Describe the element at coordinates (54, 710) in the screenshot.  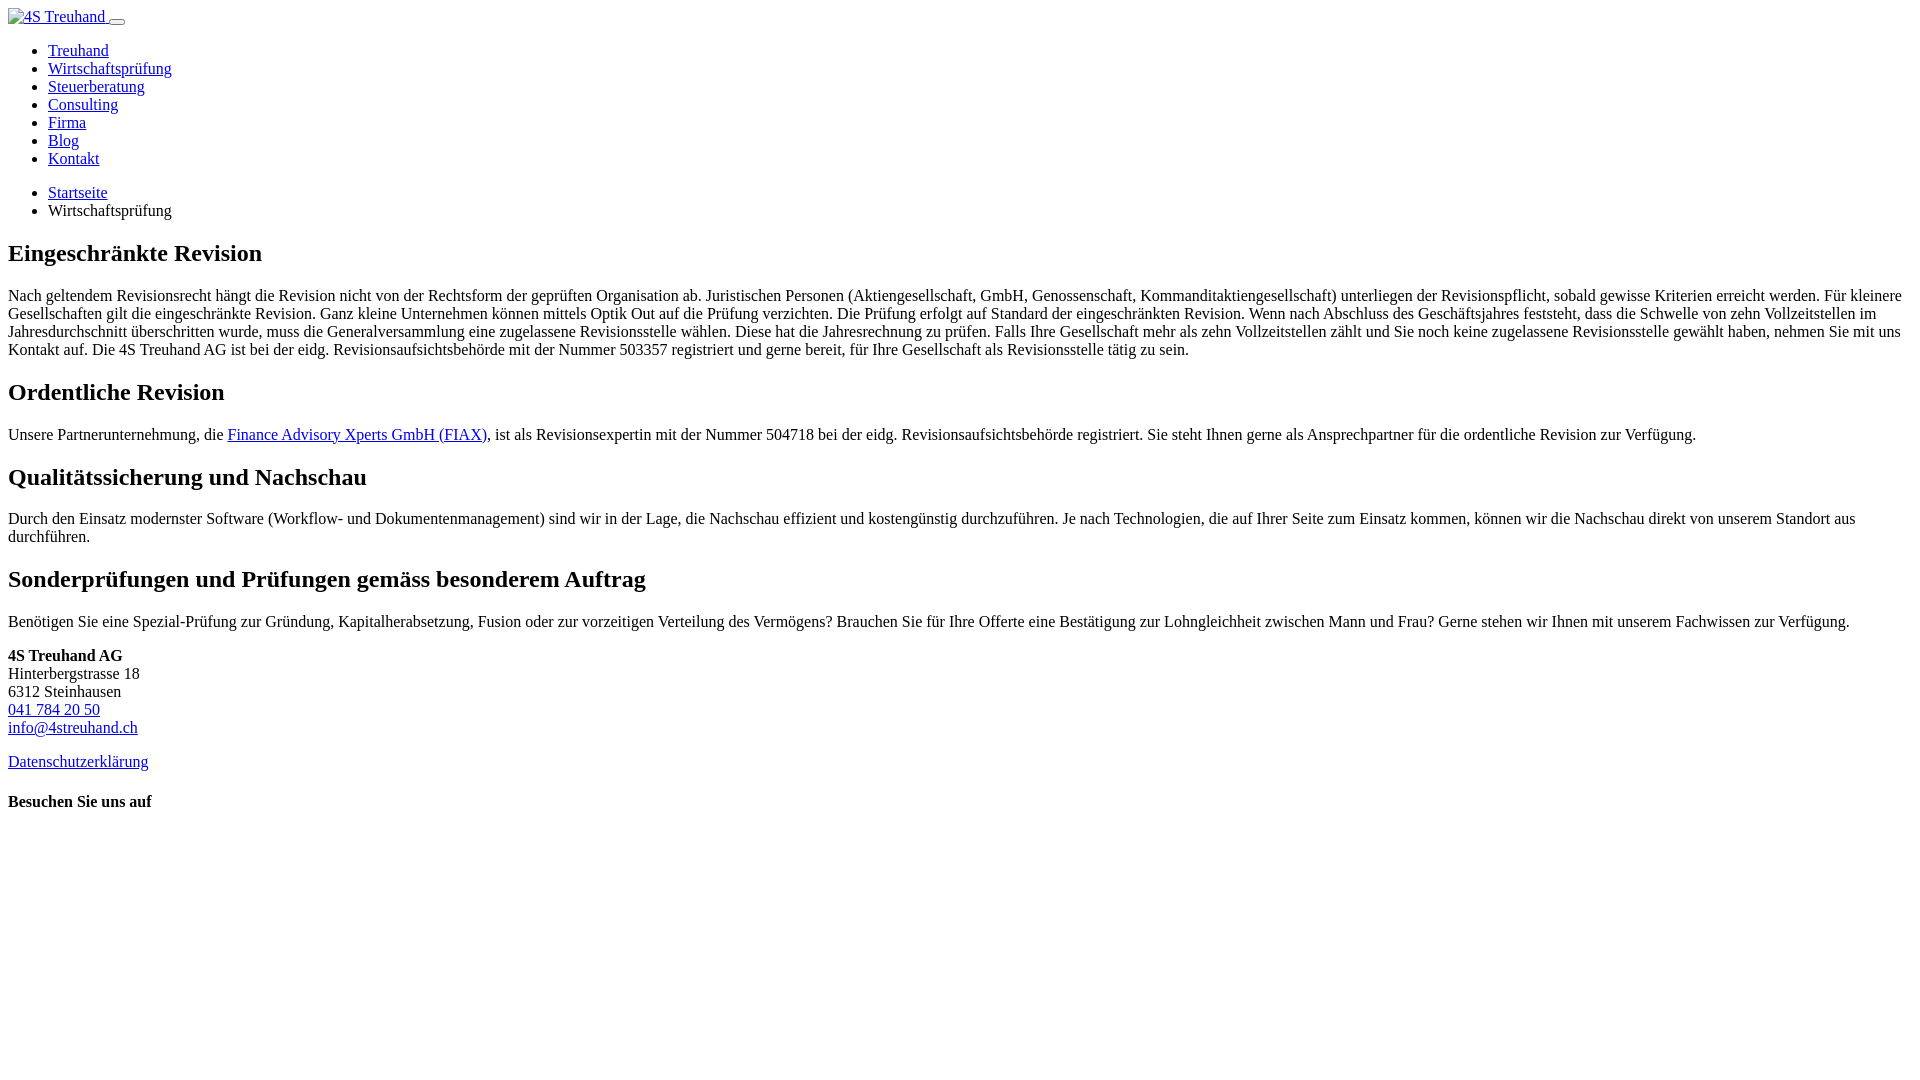
I see `041 784 20 50` at that location.